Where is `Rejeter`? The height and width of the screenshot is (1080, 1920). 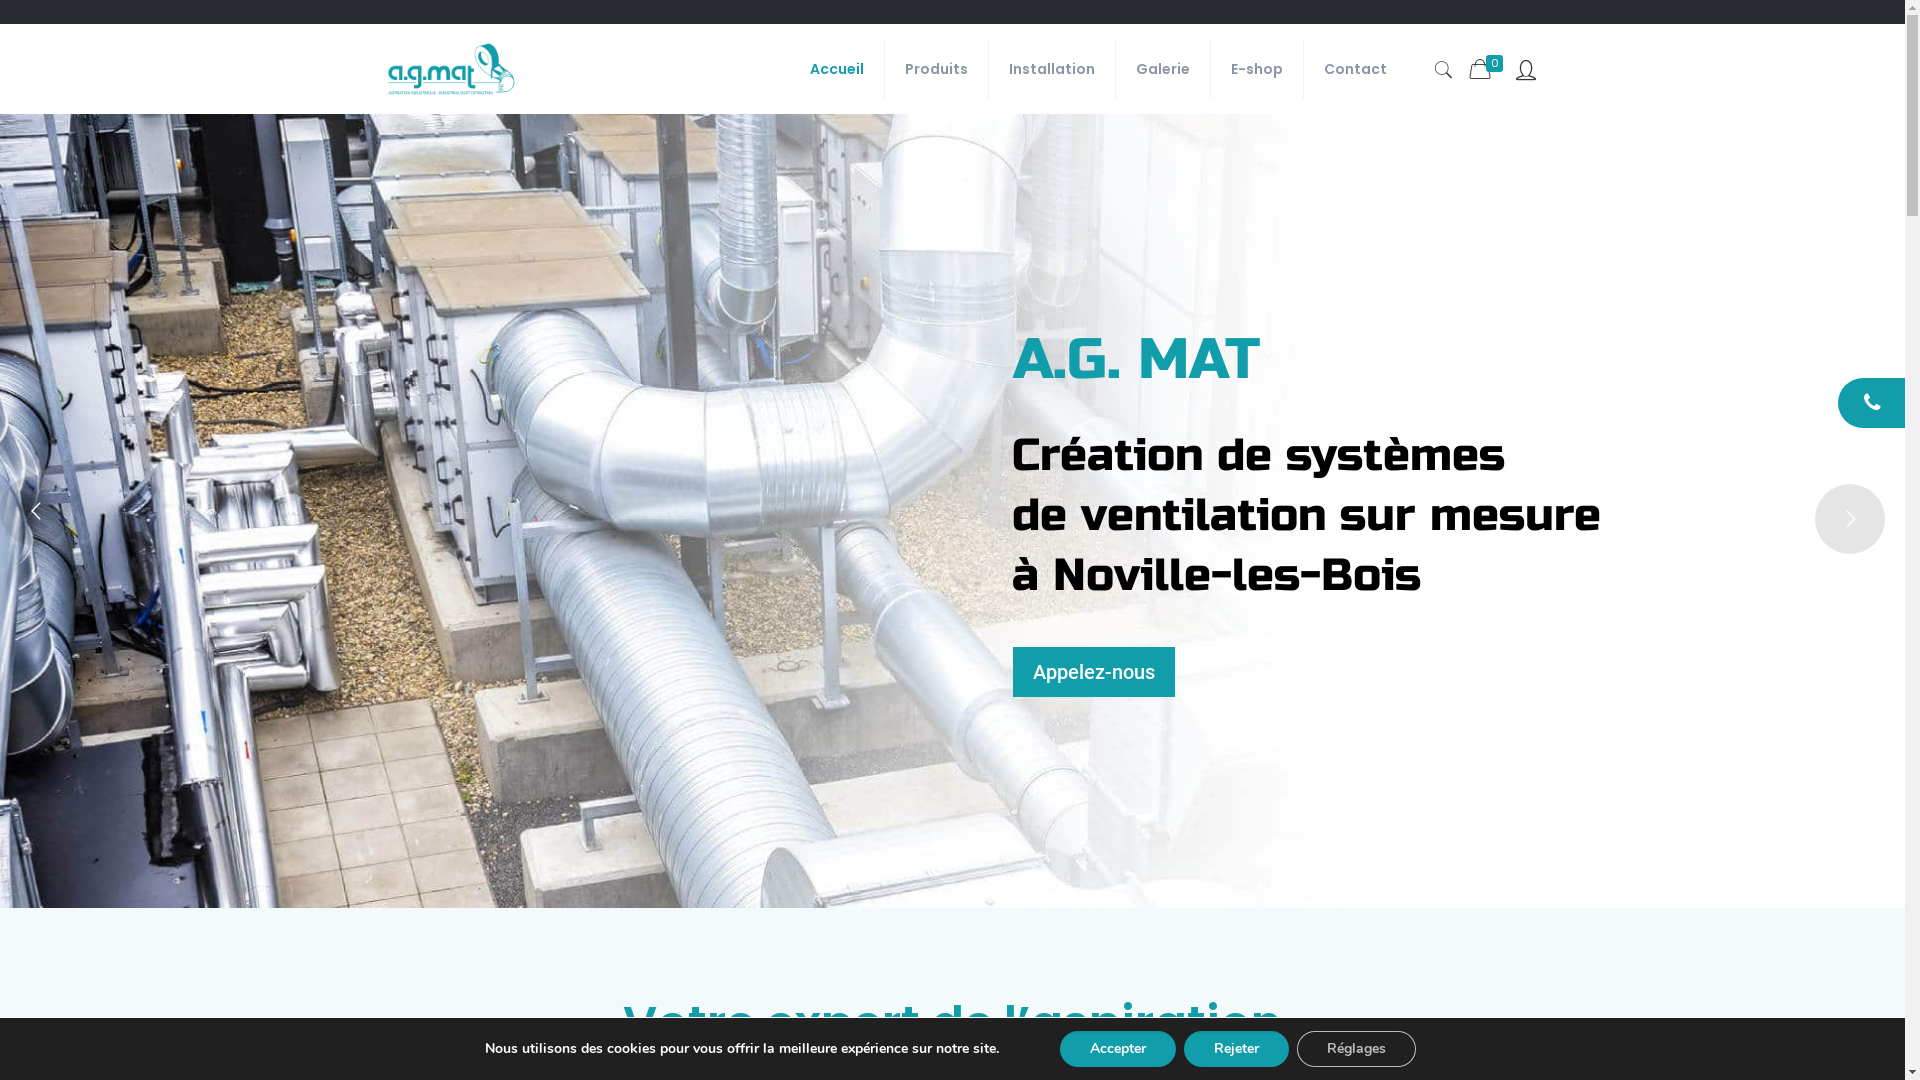 Rejeter is located at coordinates (1236, 1049).